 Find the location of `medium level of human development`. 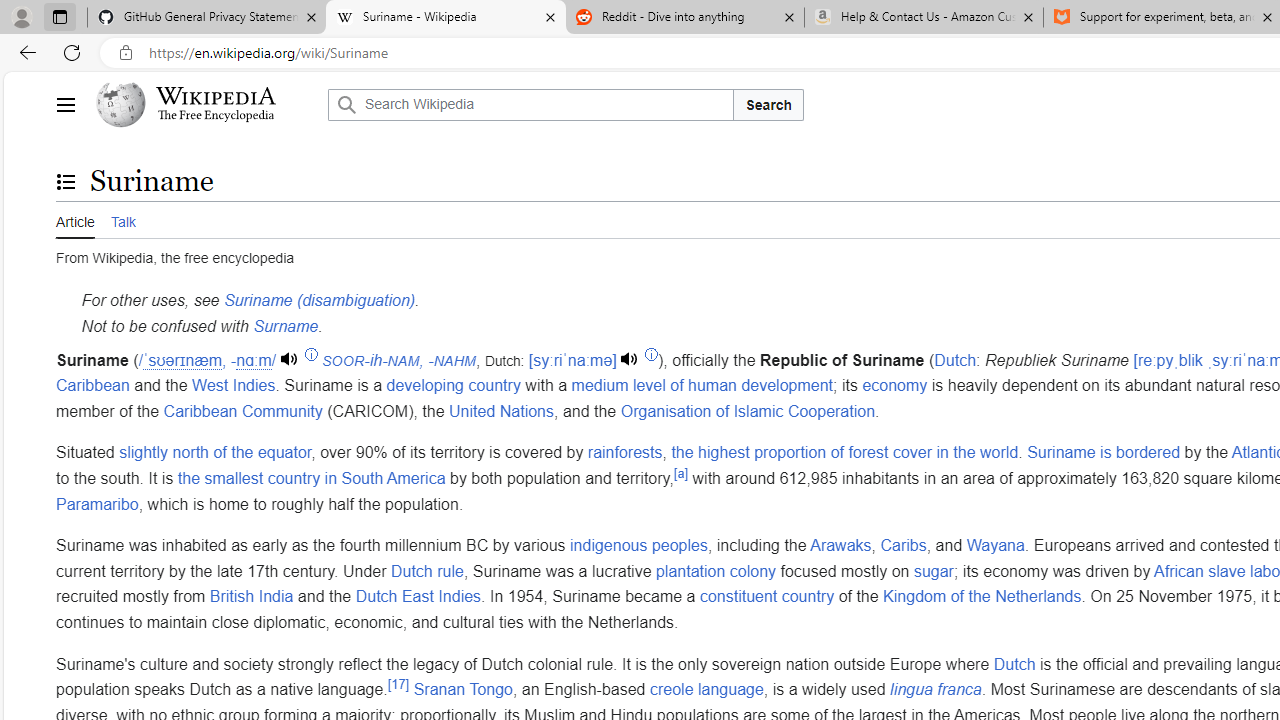

medium level of human development is located at coordinates (702, 386).